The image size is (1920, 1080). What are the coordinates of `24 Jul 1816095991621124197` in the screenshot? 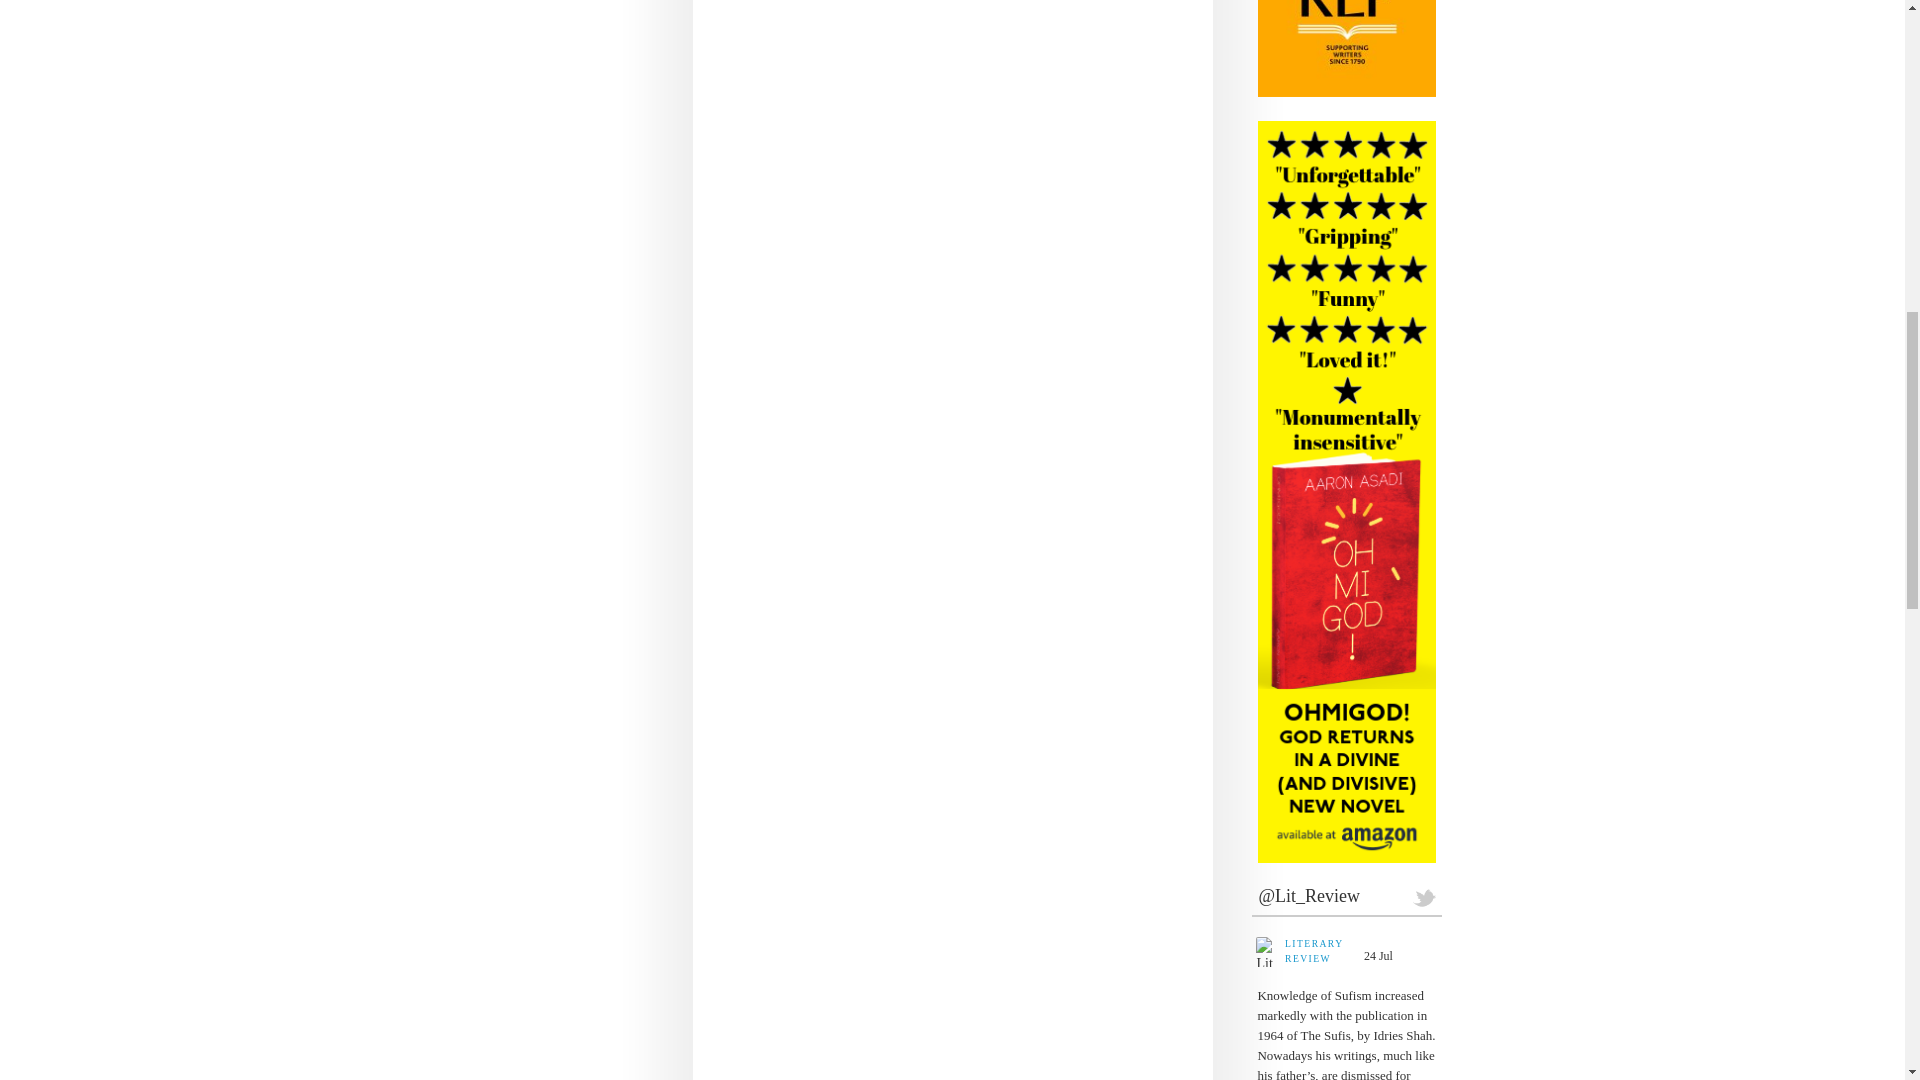 It's located at (1379, 956).